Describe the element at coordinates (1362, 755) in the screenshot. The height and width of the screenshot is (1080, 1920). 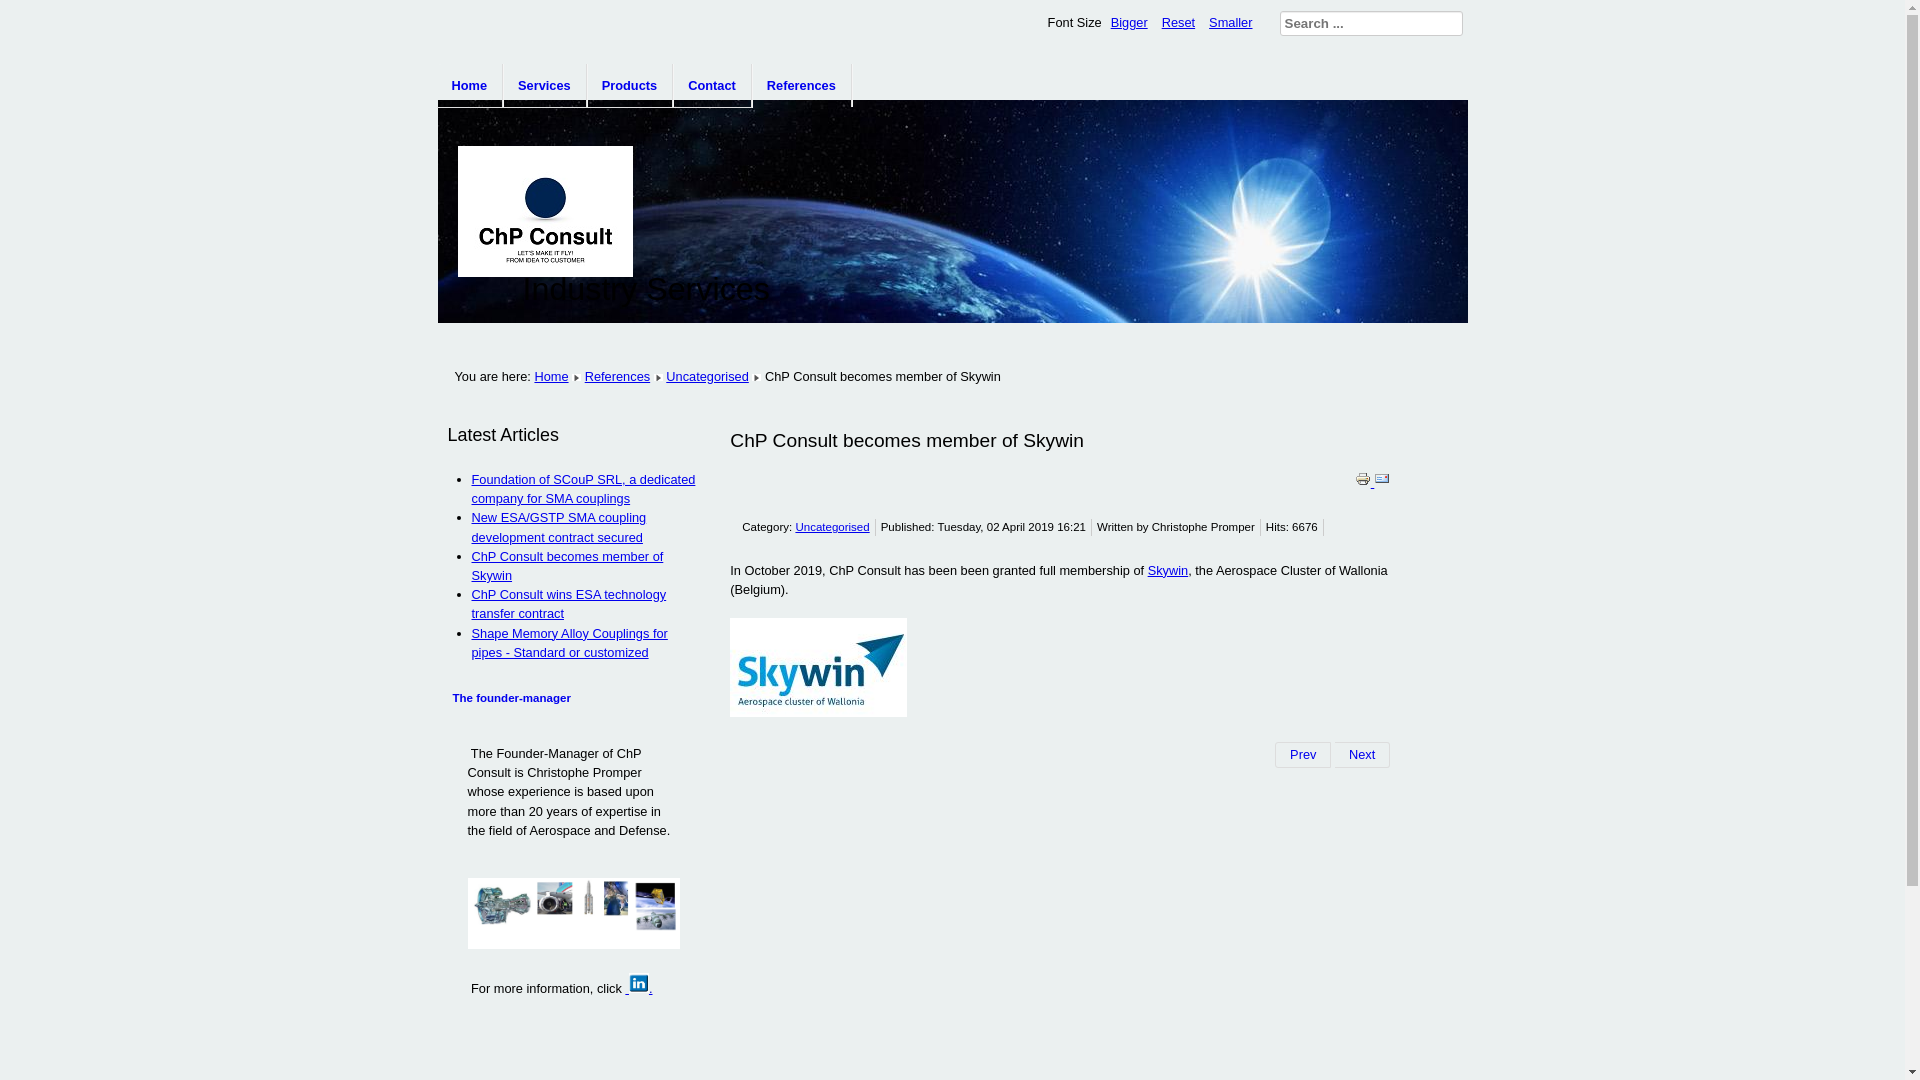
I see `Next` at that location.